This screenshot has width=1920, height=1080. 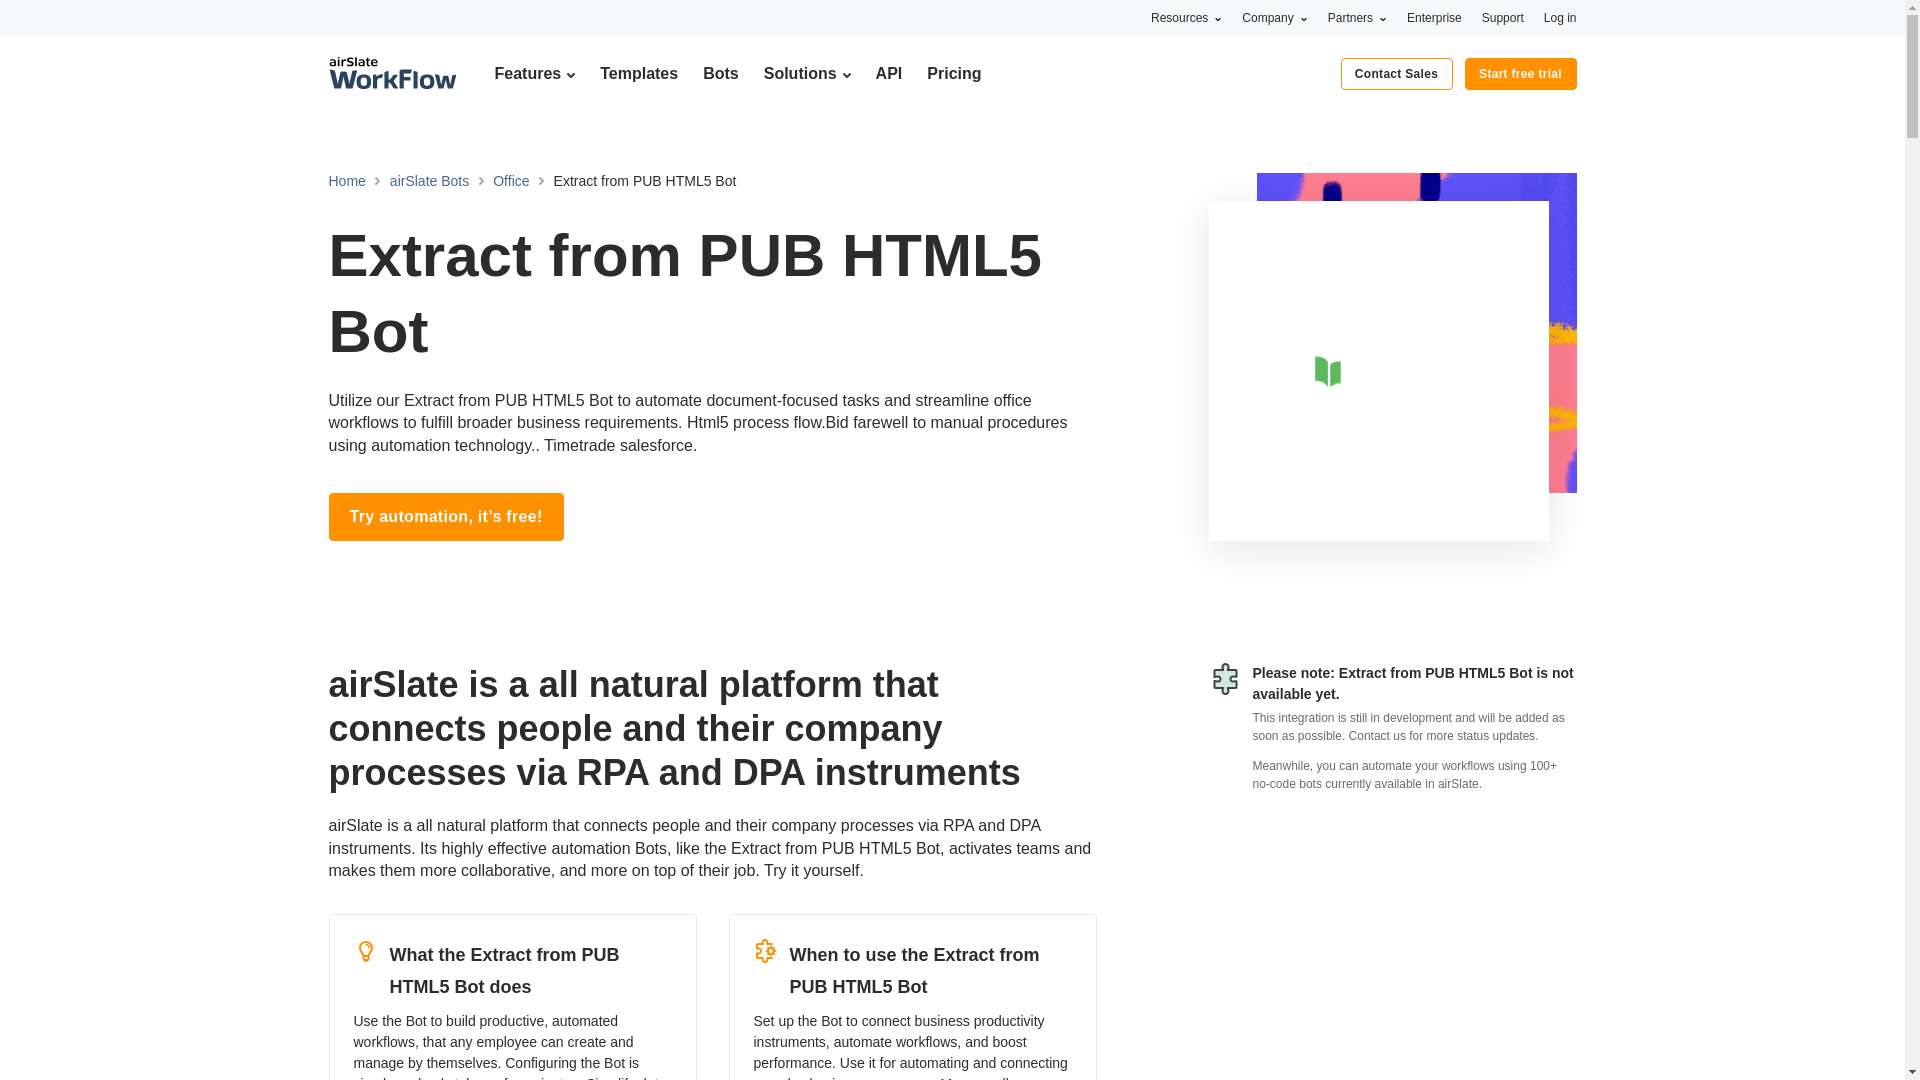 What do you see at coordinates (1274, 17) in the screenshot?
I see `Company` at bounding box center [1274, 17].